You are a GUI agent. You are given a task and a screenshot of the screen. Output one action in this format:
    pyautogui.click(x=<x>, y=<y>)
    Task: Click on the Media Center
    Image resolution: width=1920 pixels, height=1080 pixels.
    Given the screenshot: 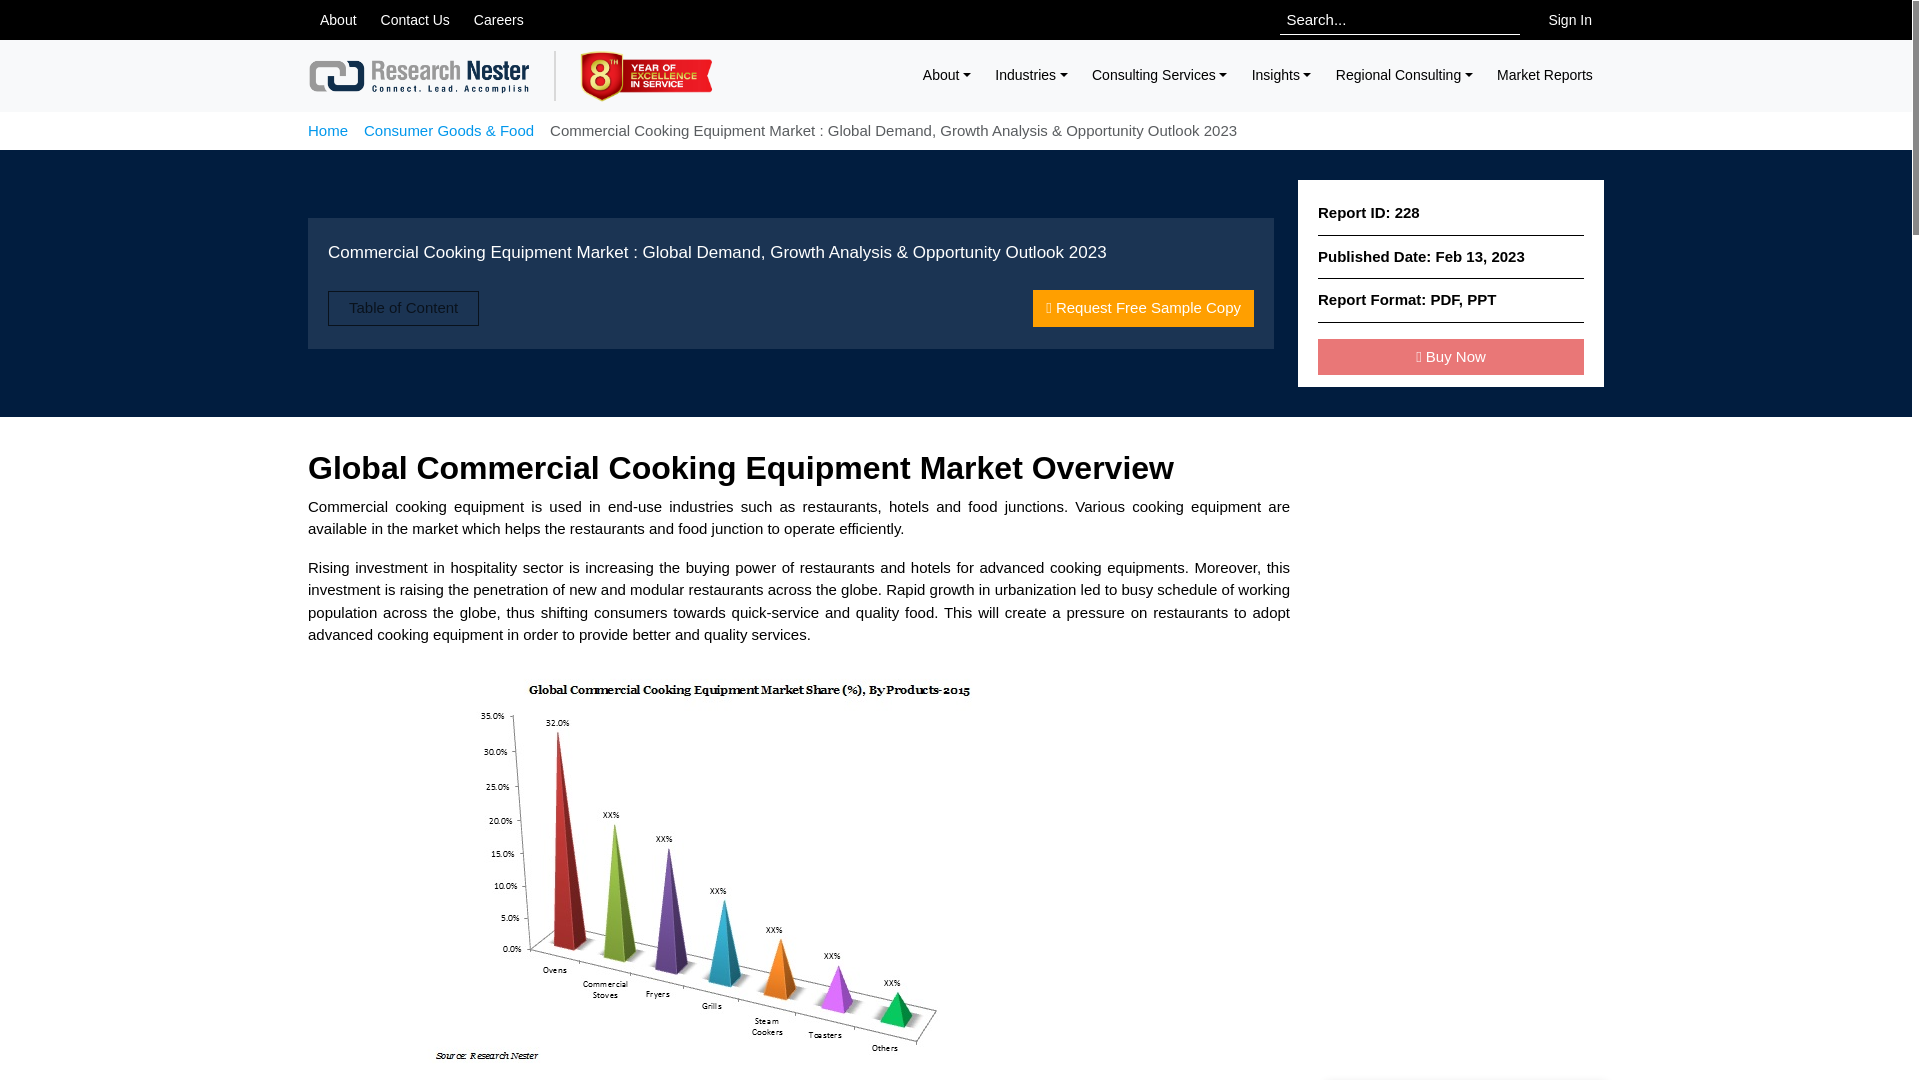 What is the action you would take?
    pyautogui.click(x=338, y=20)
    